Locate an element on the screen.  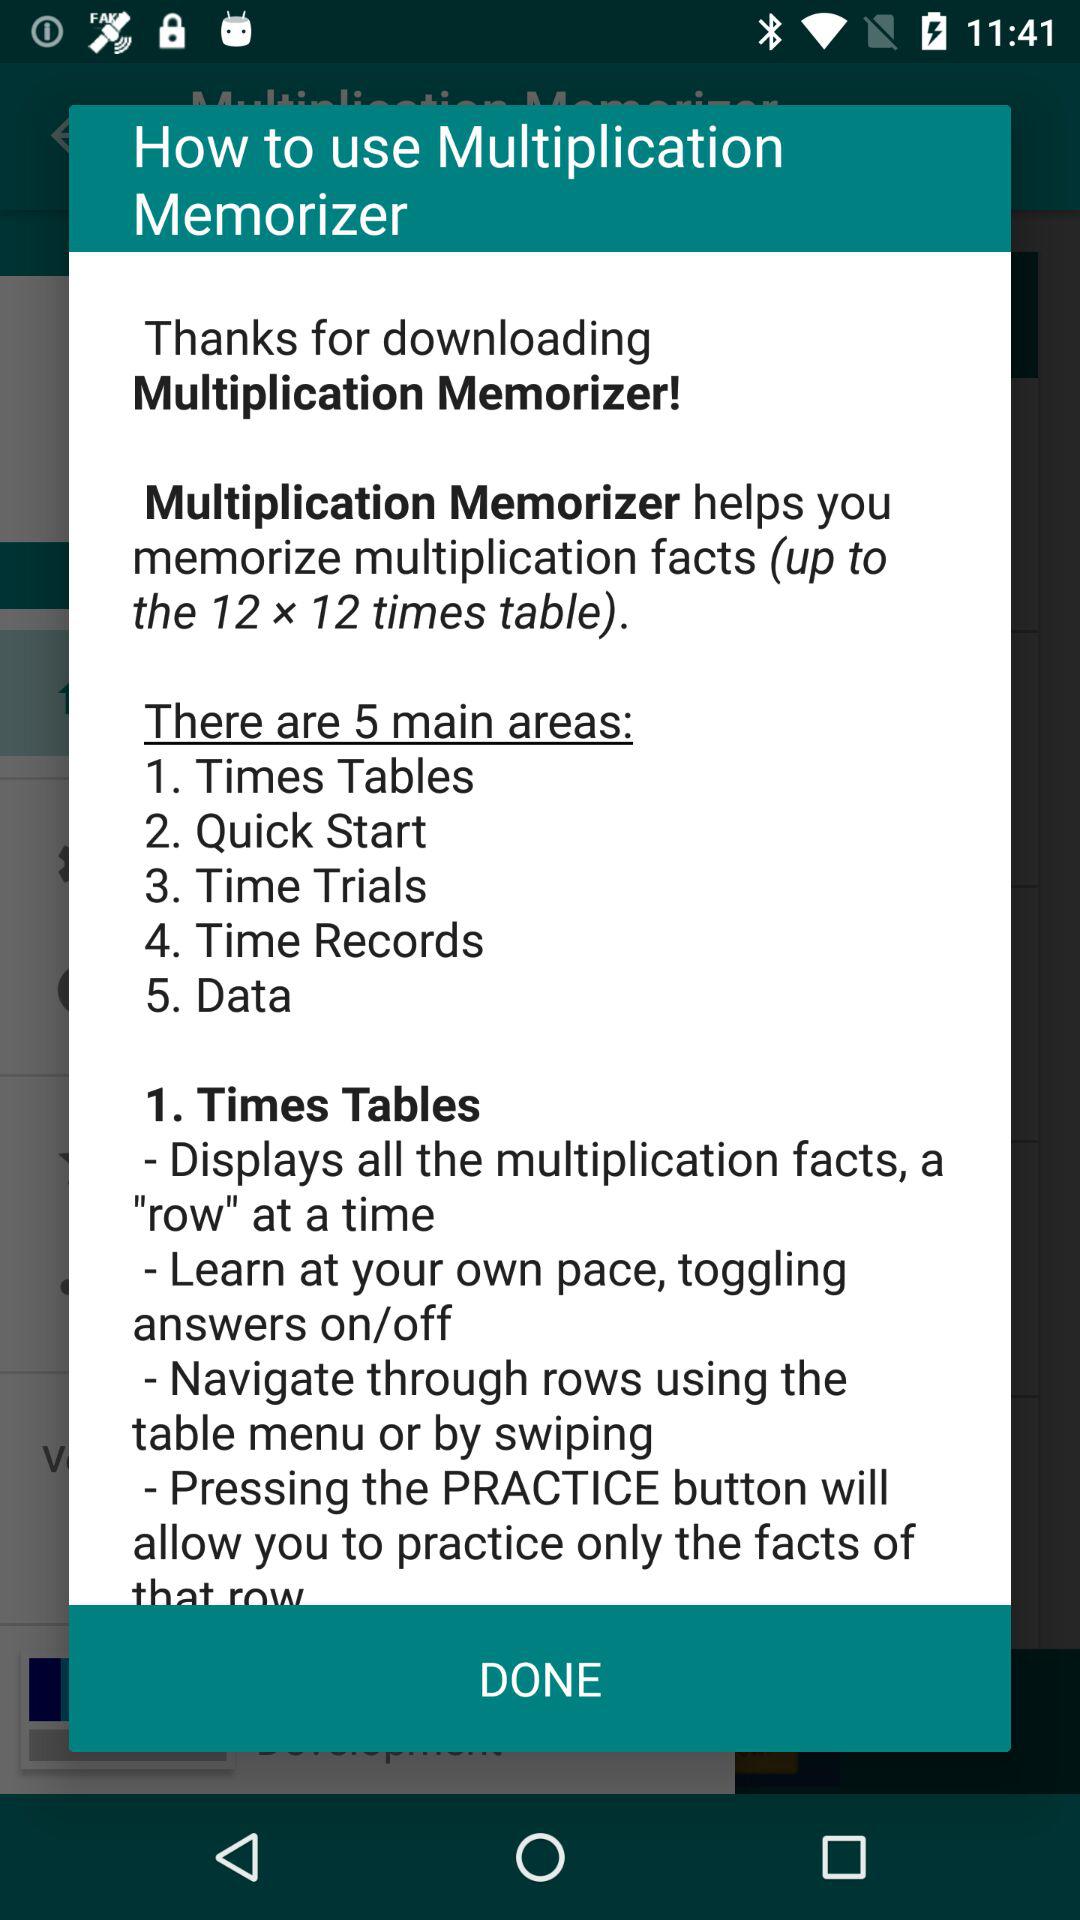
press the done item is located at coordinates (540, 1678).